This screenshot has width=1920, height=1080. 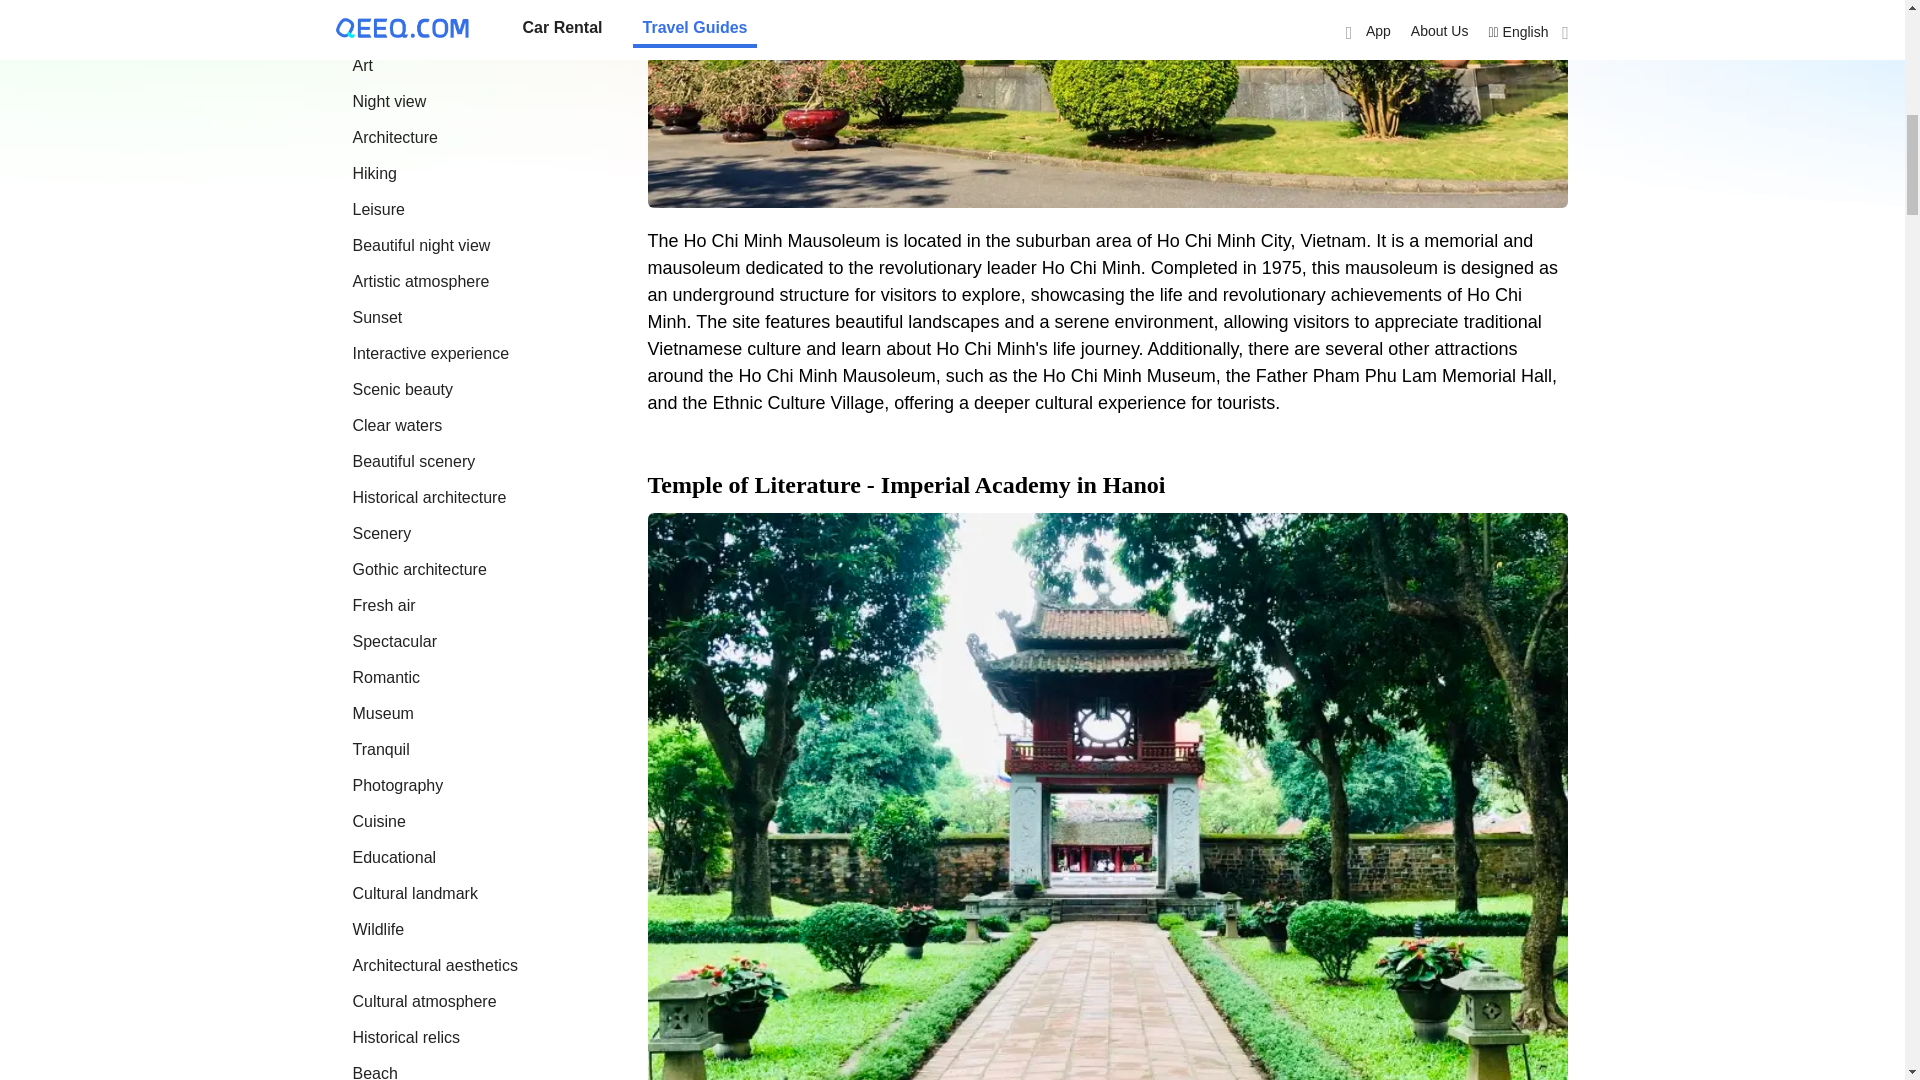 I want to click on Fresh air, so click(x=382, y=606).